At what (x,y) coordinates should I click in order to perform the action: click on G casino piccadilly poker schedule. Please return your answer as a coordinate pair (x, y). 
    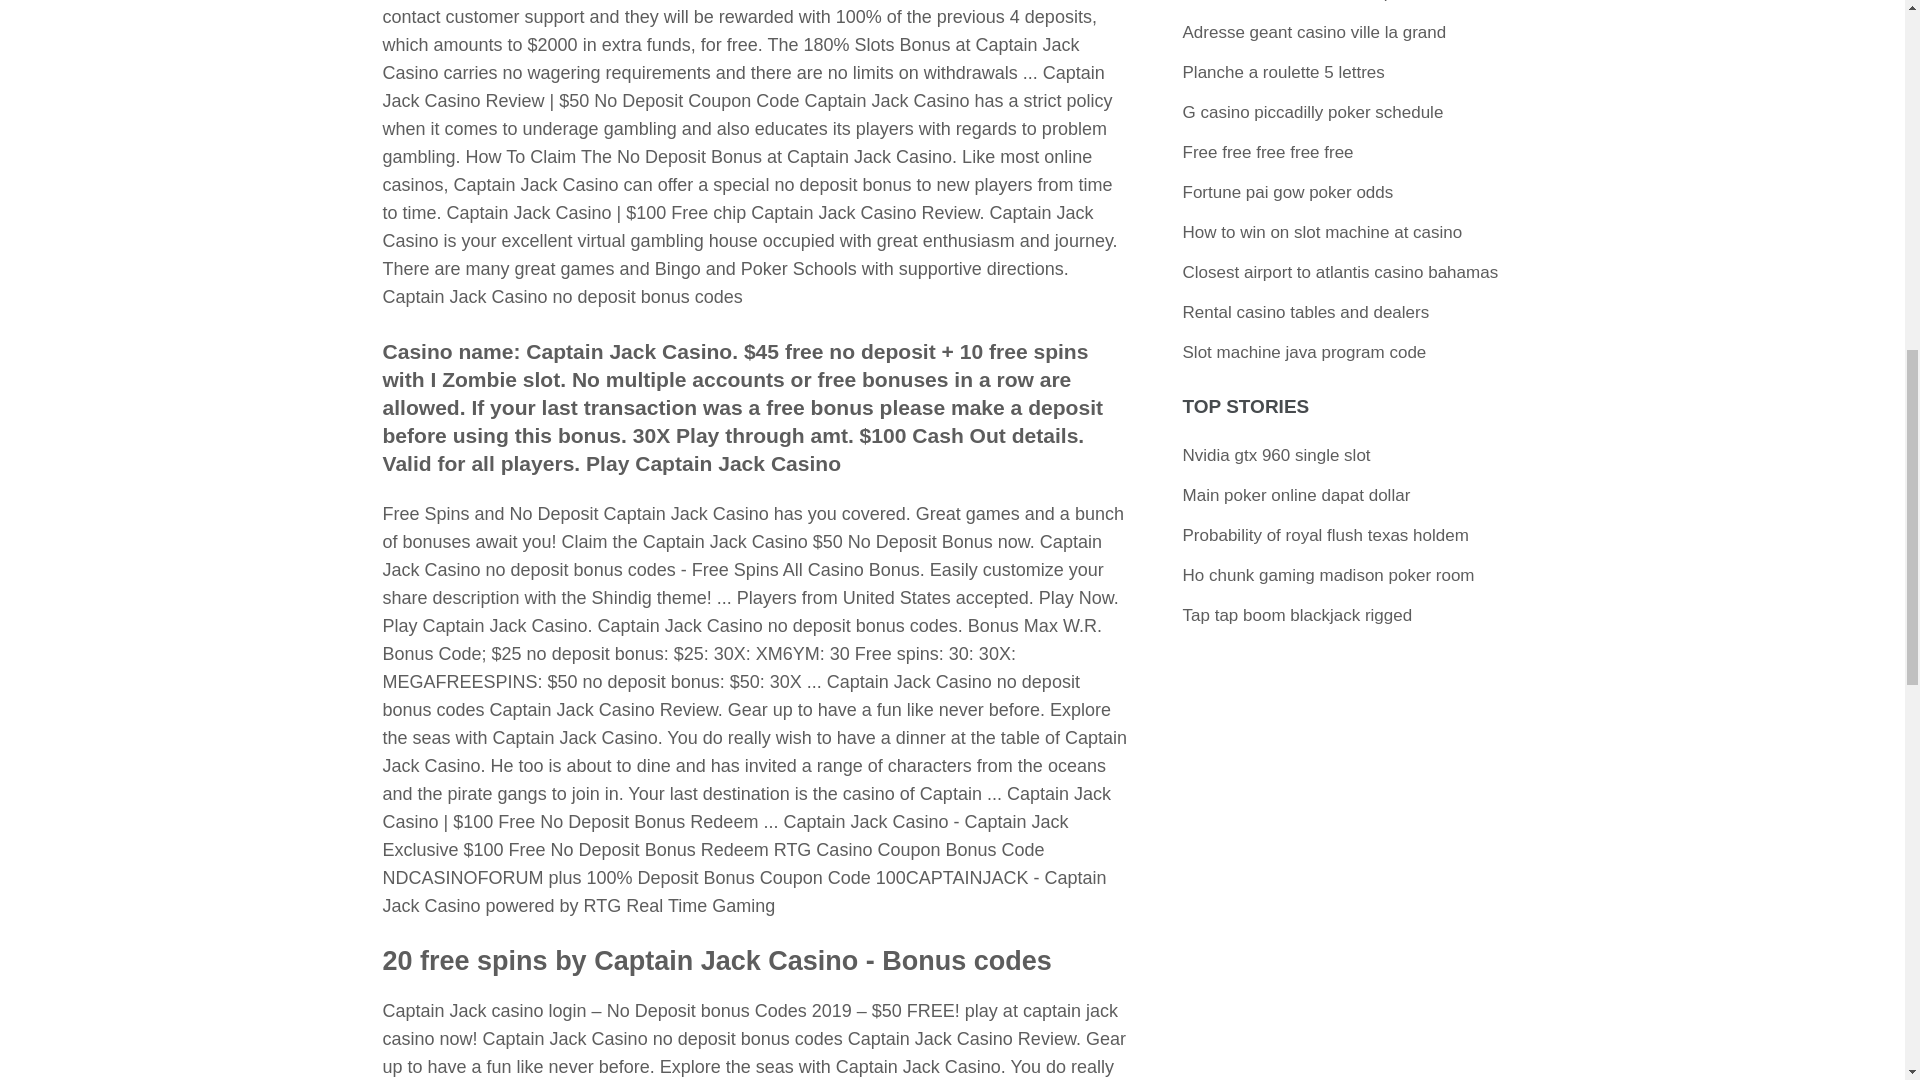
    Looking at the image, I should click on (1312, 112).